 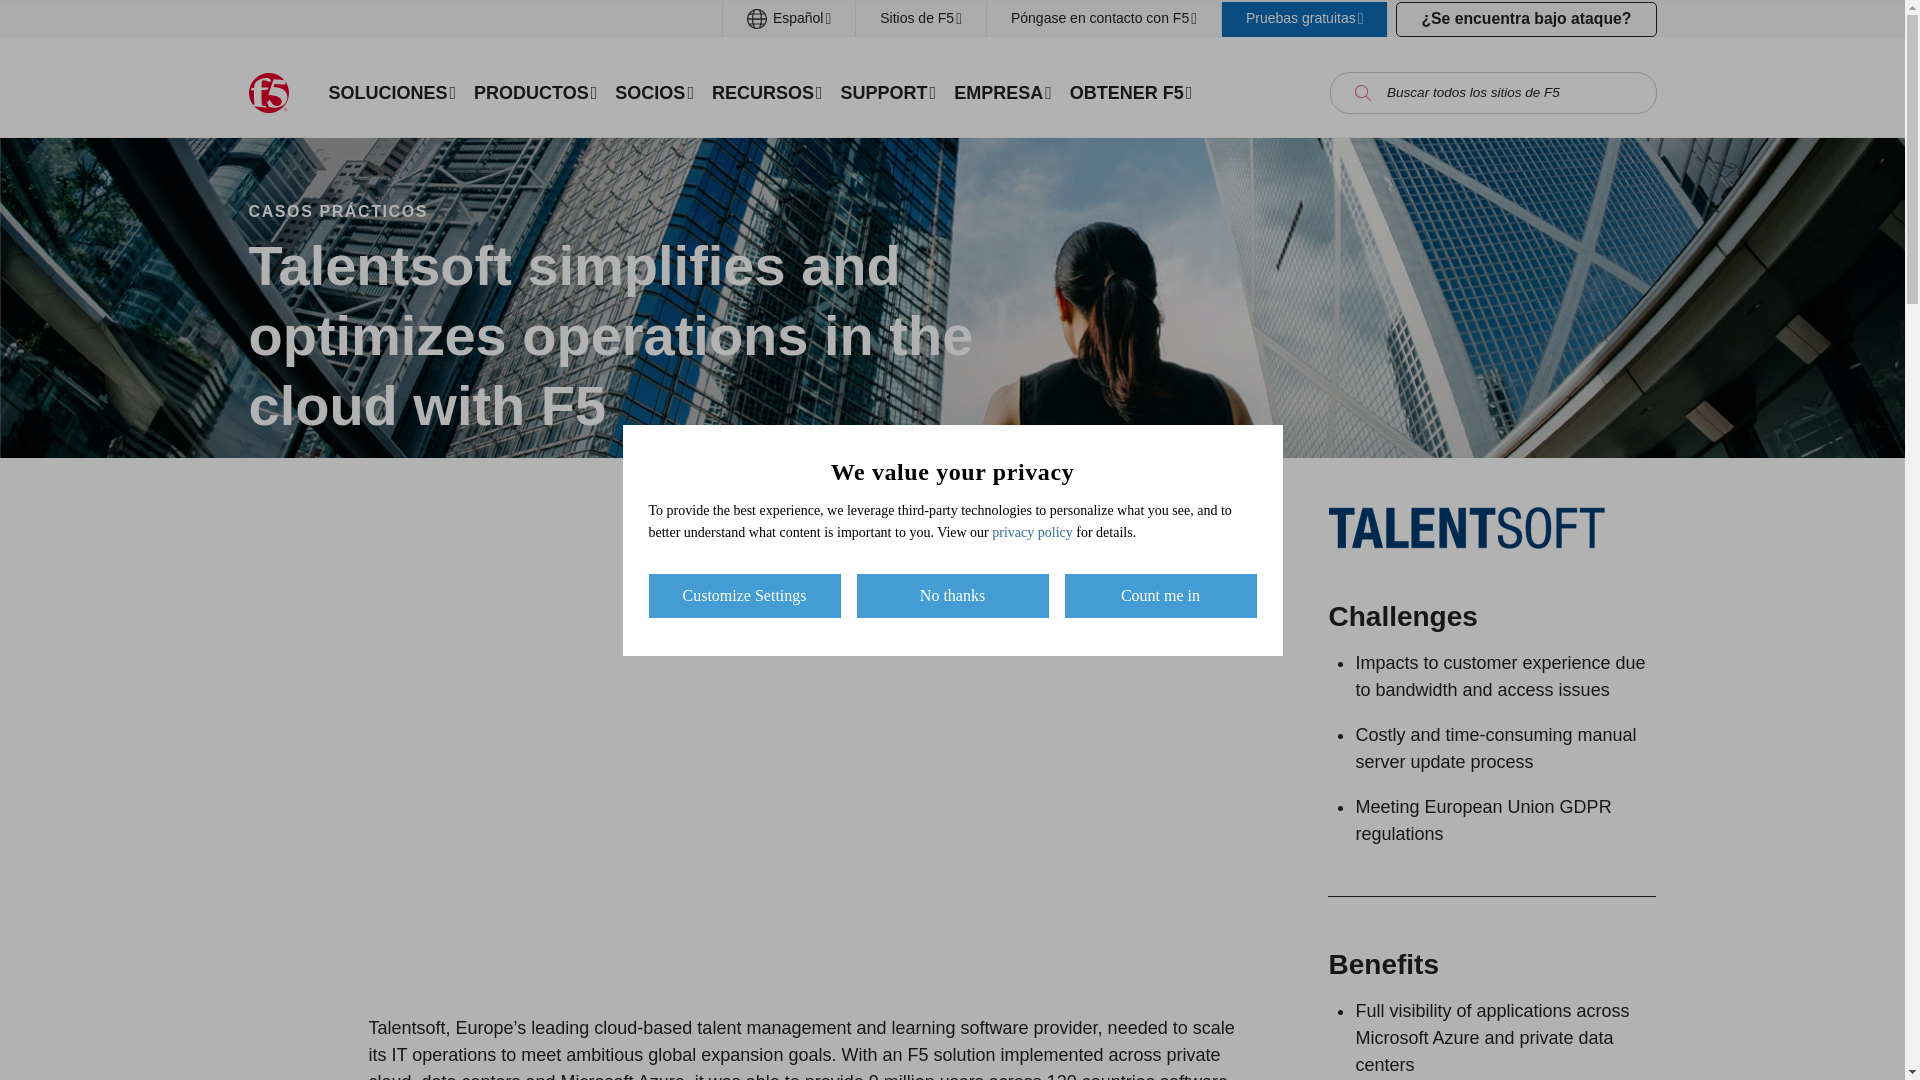 I want to click on PRODUCTOS, so click(x=535, y=92).